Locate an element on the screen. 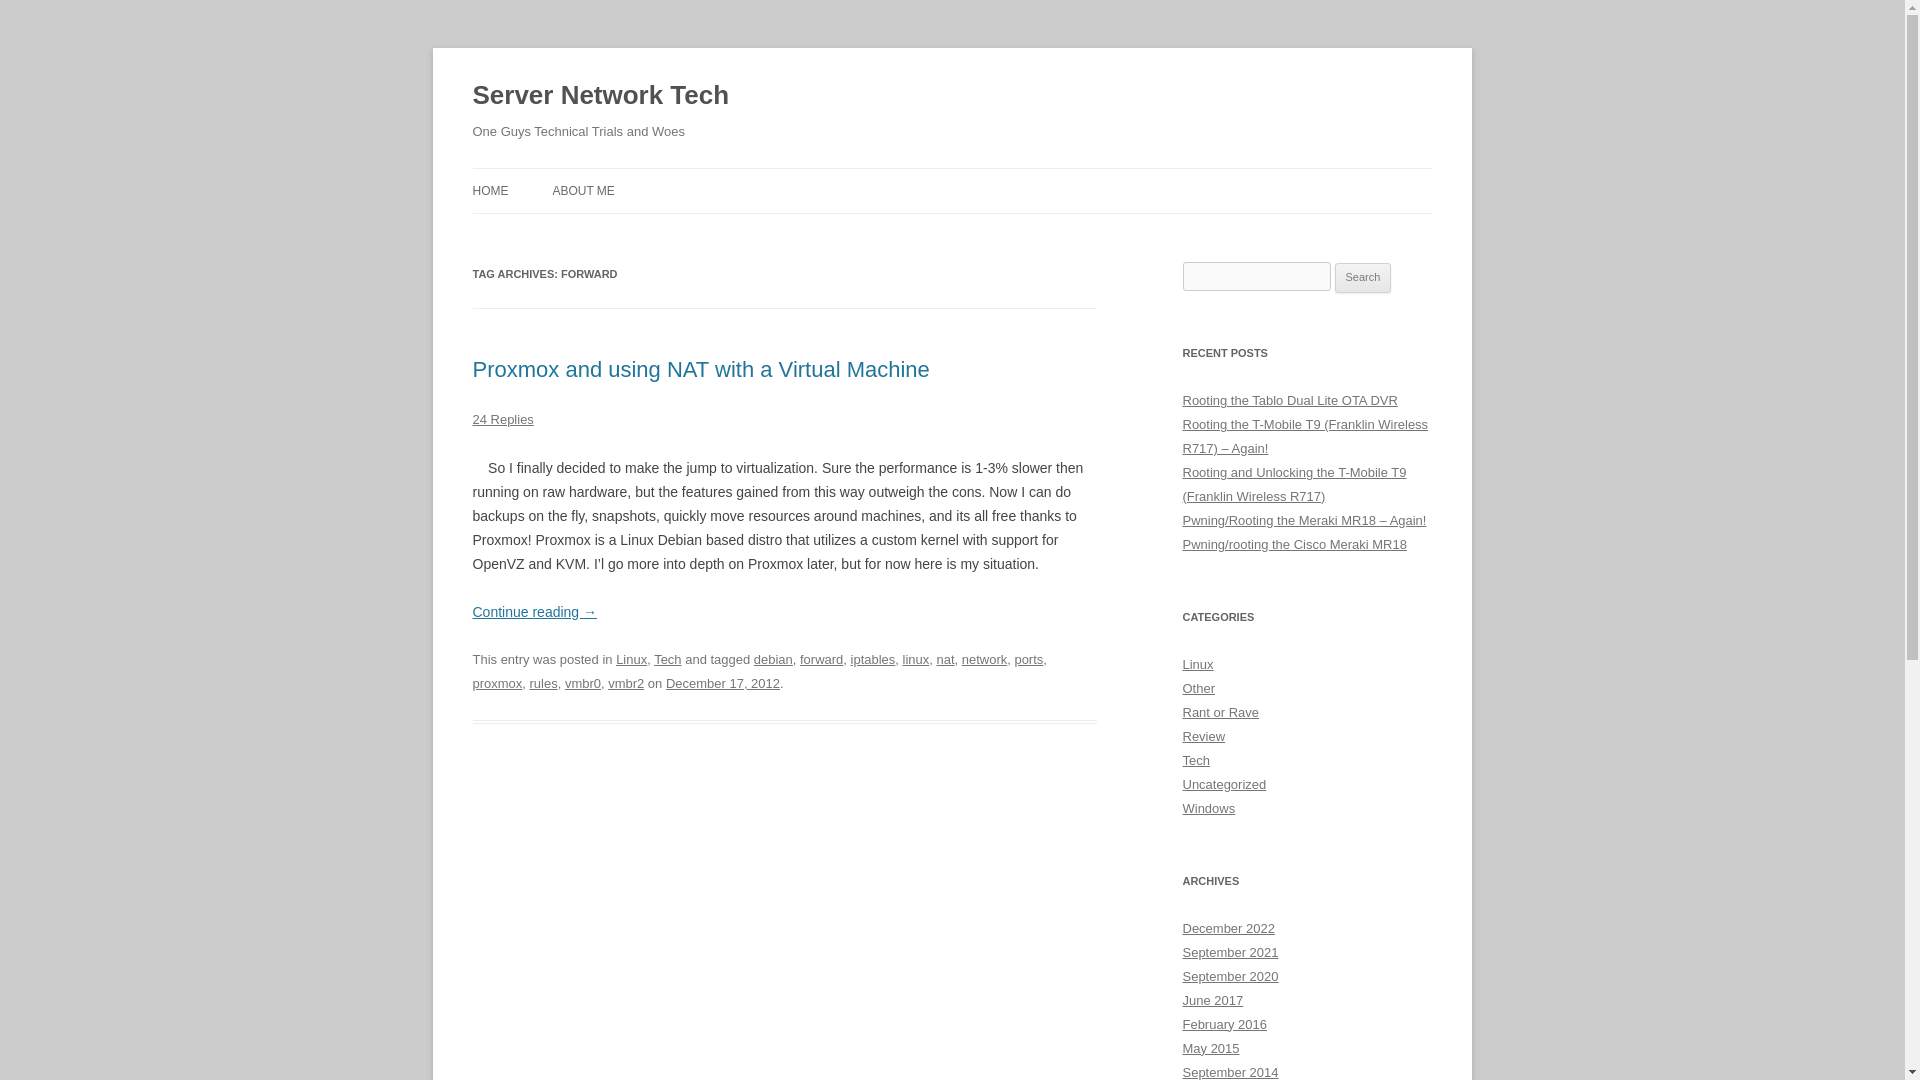 Image resolution: width=1920 pixels, height=1080 pixels. ABOUT ME is located at coordinates (583, 190).